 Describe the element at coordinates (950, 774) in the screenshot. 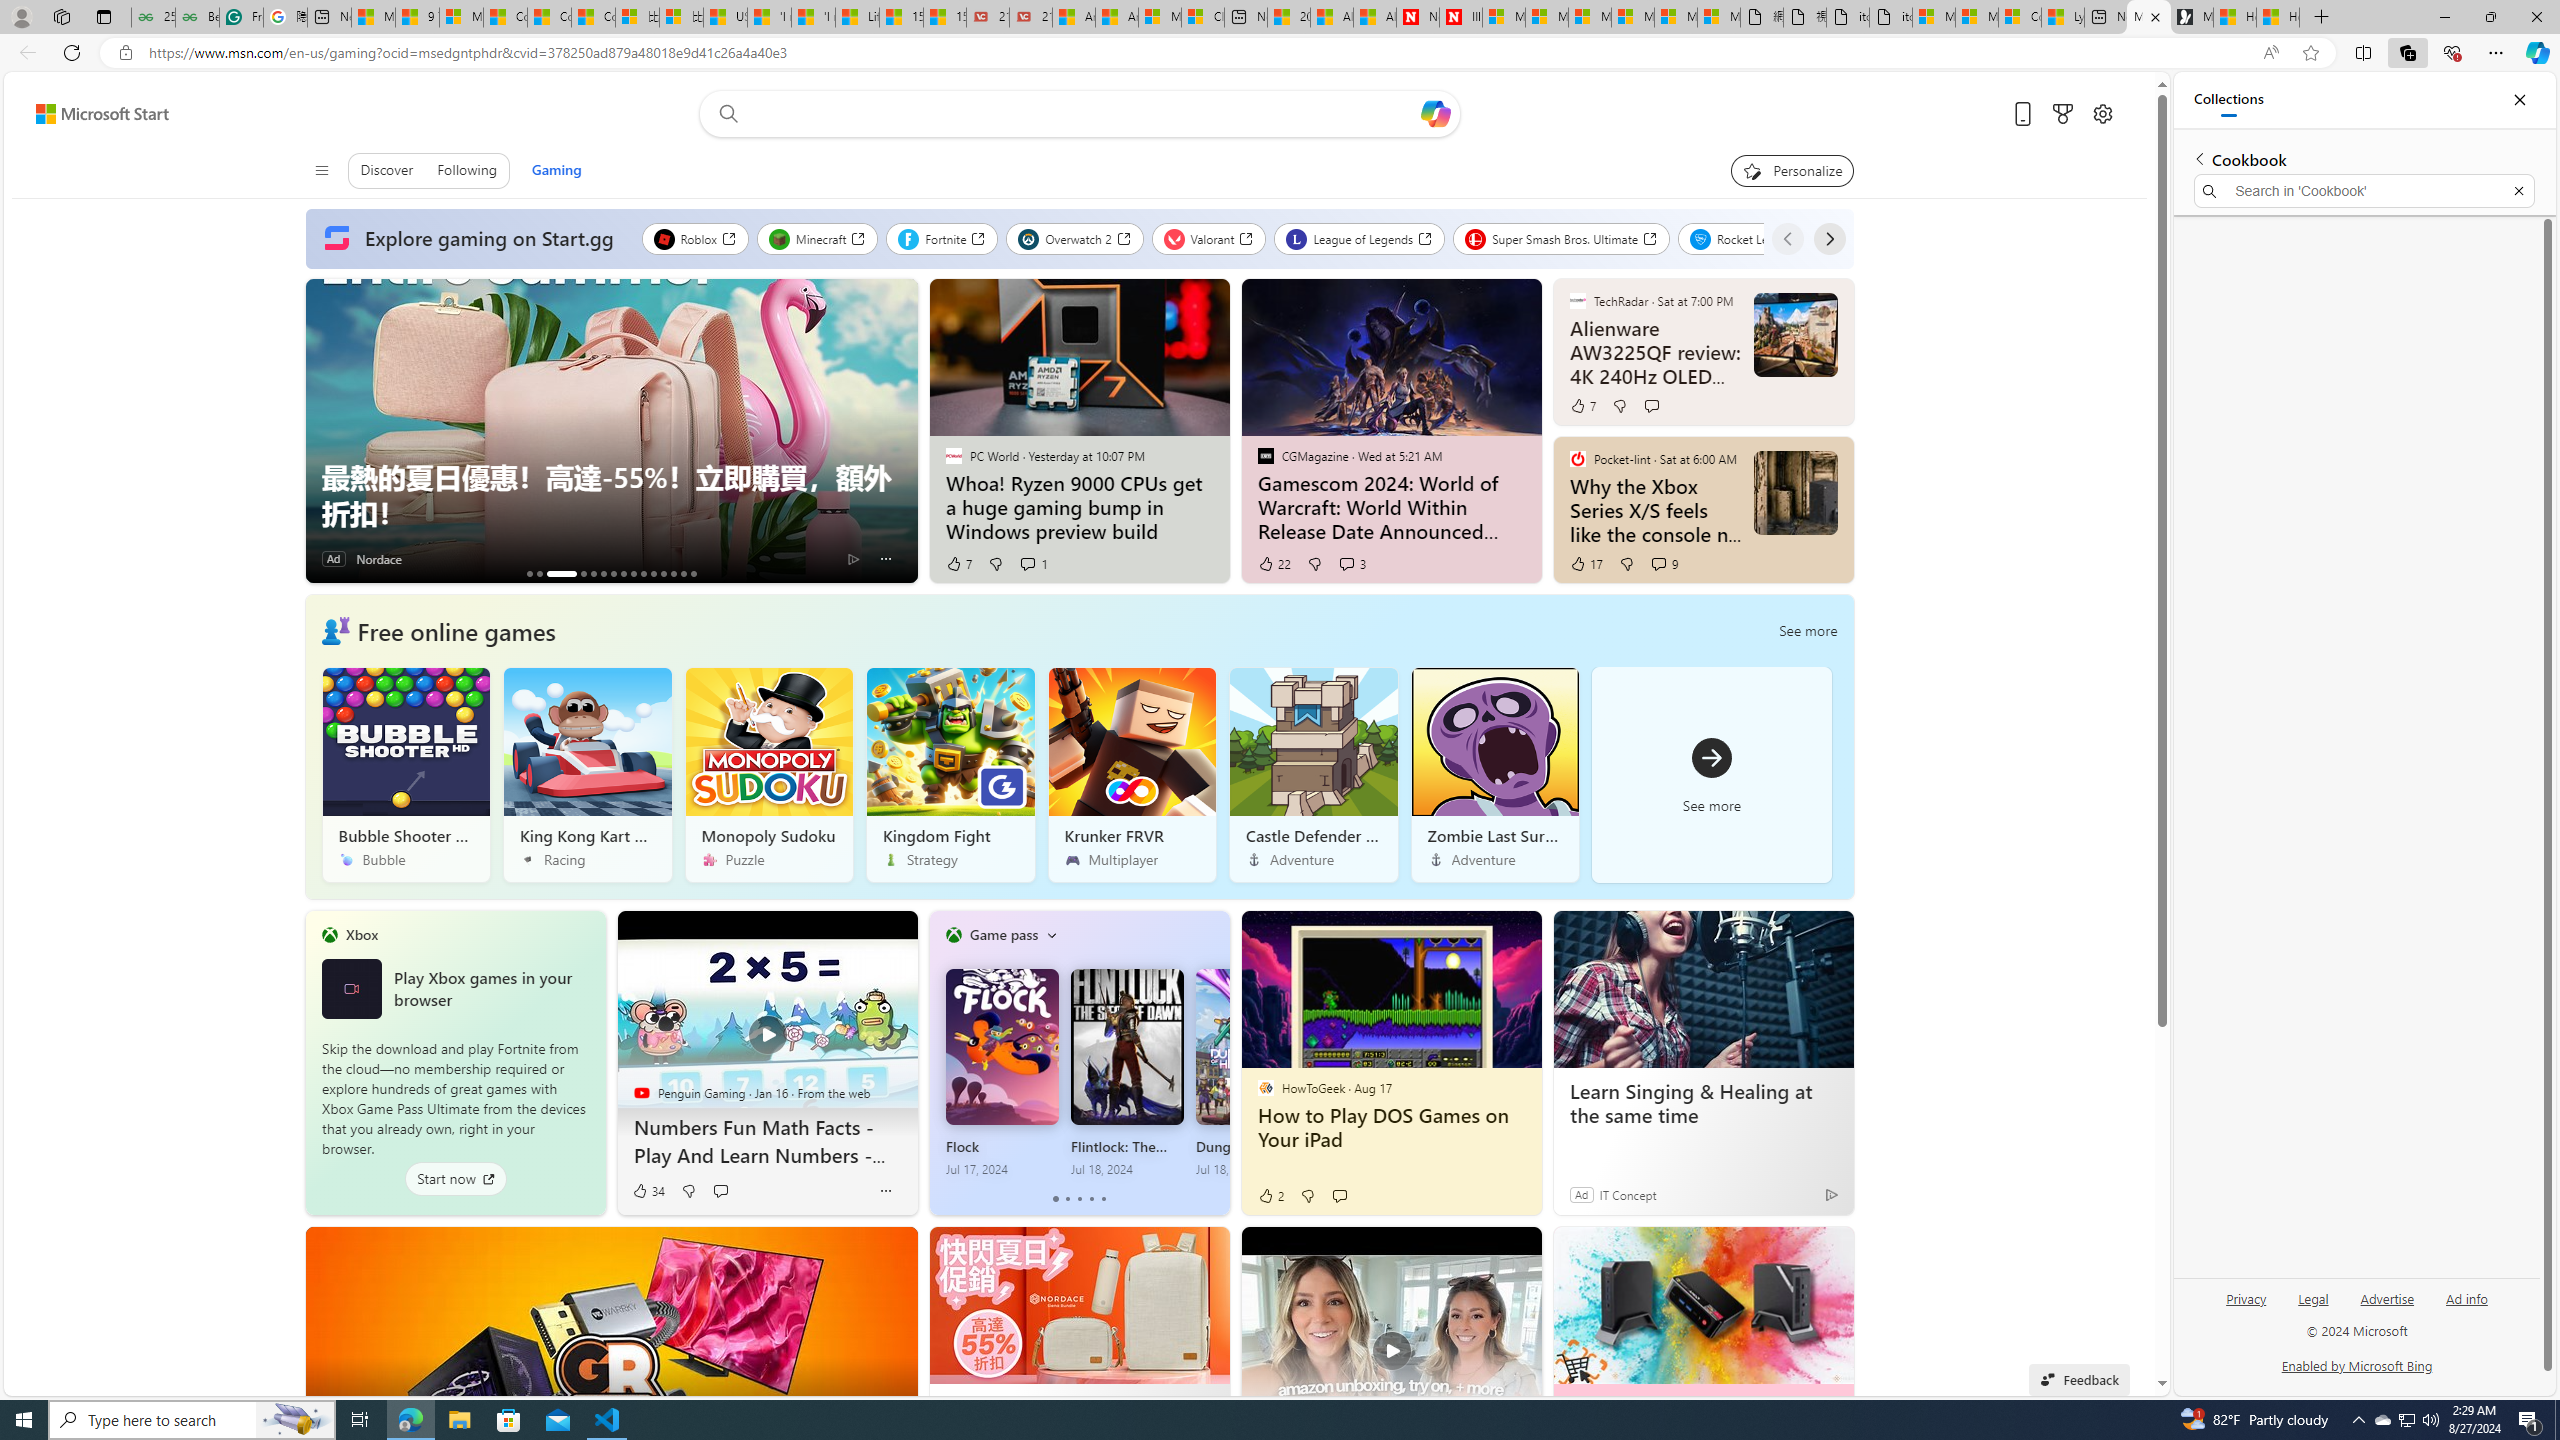

I see `Kingdom Fight` at that location.